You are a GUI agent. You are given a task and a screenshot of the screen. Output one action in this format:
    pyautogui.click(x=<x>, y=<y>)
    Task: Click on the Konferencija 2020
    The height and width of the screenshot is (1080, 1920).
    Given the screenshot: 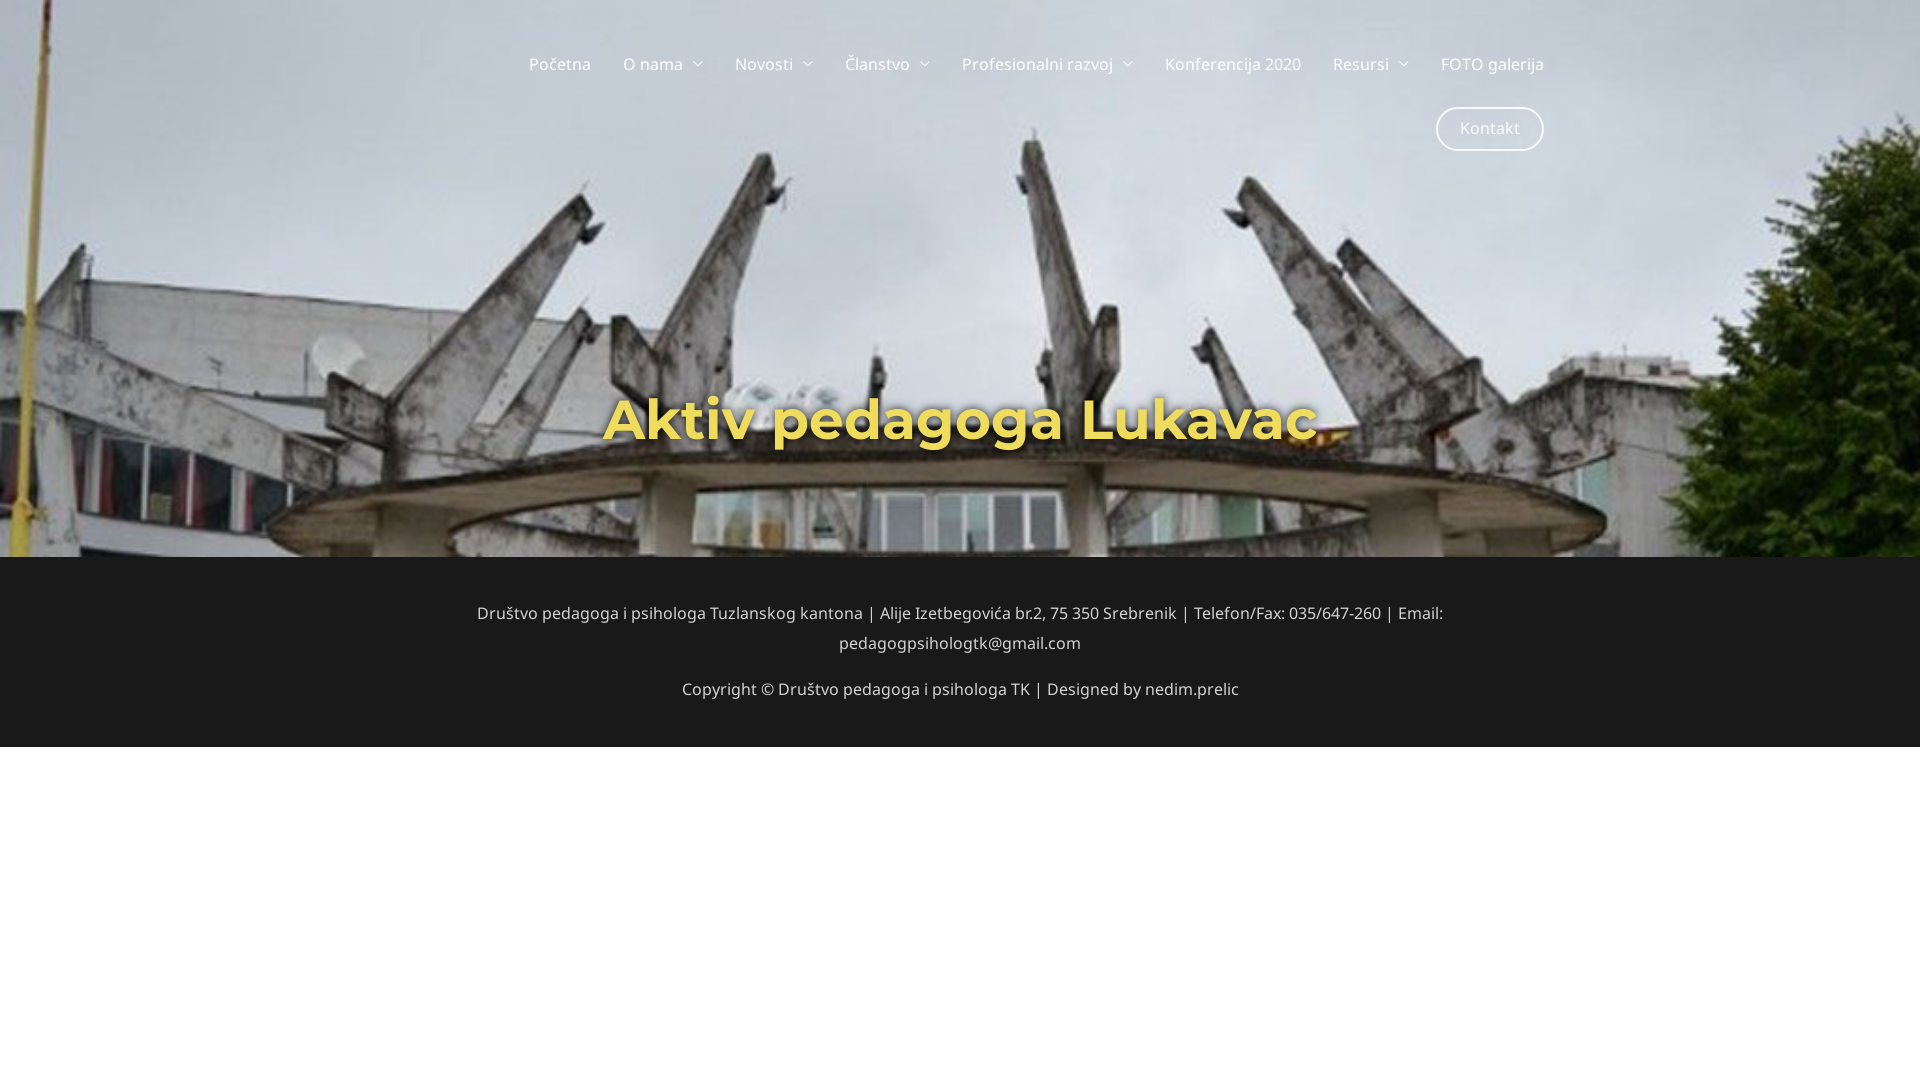 What is the action you would take?
    pyautogui.click(x=1233, y=64)
    